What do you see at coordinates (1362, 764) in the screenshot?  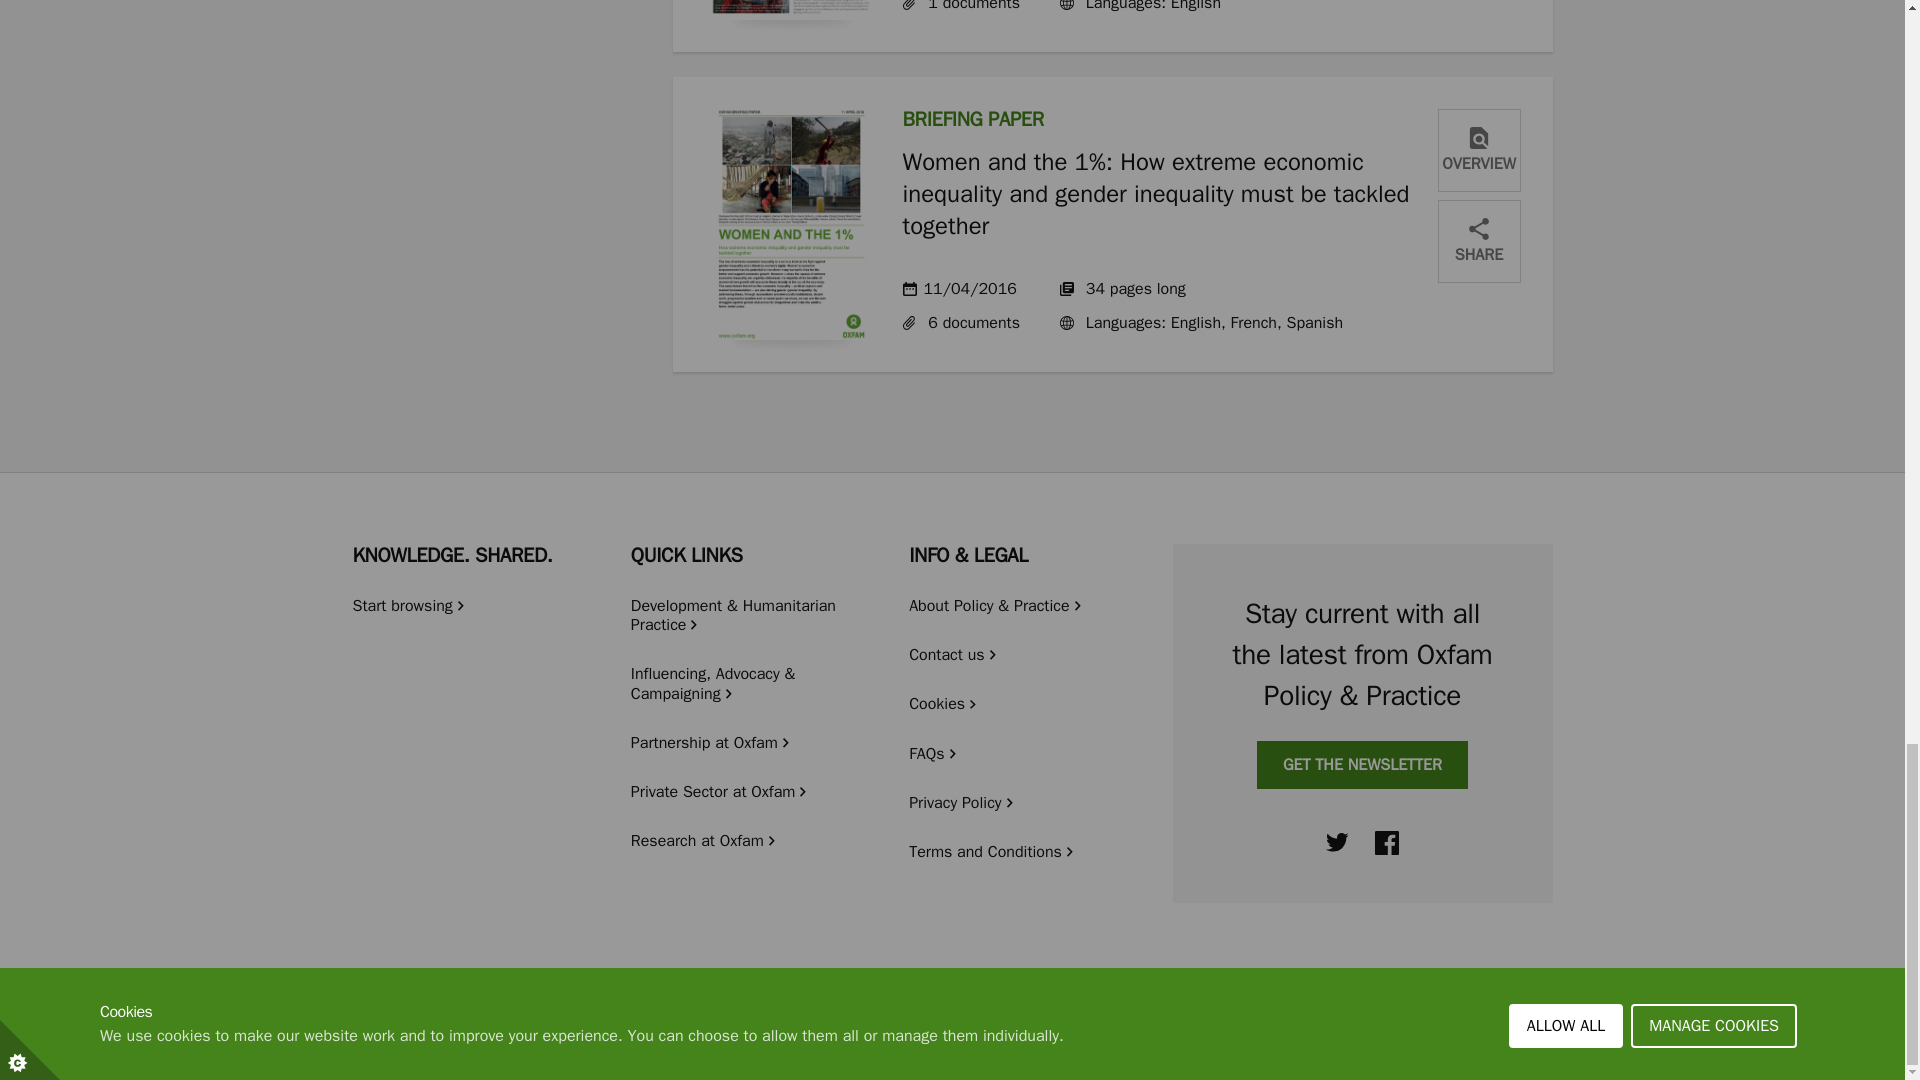 I see `Get the newsletter` at bounding box center [1362, 764].